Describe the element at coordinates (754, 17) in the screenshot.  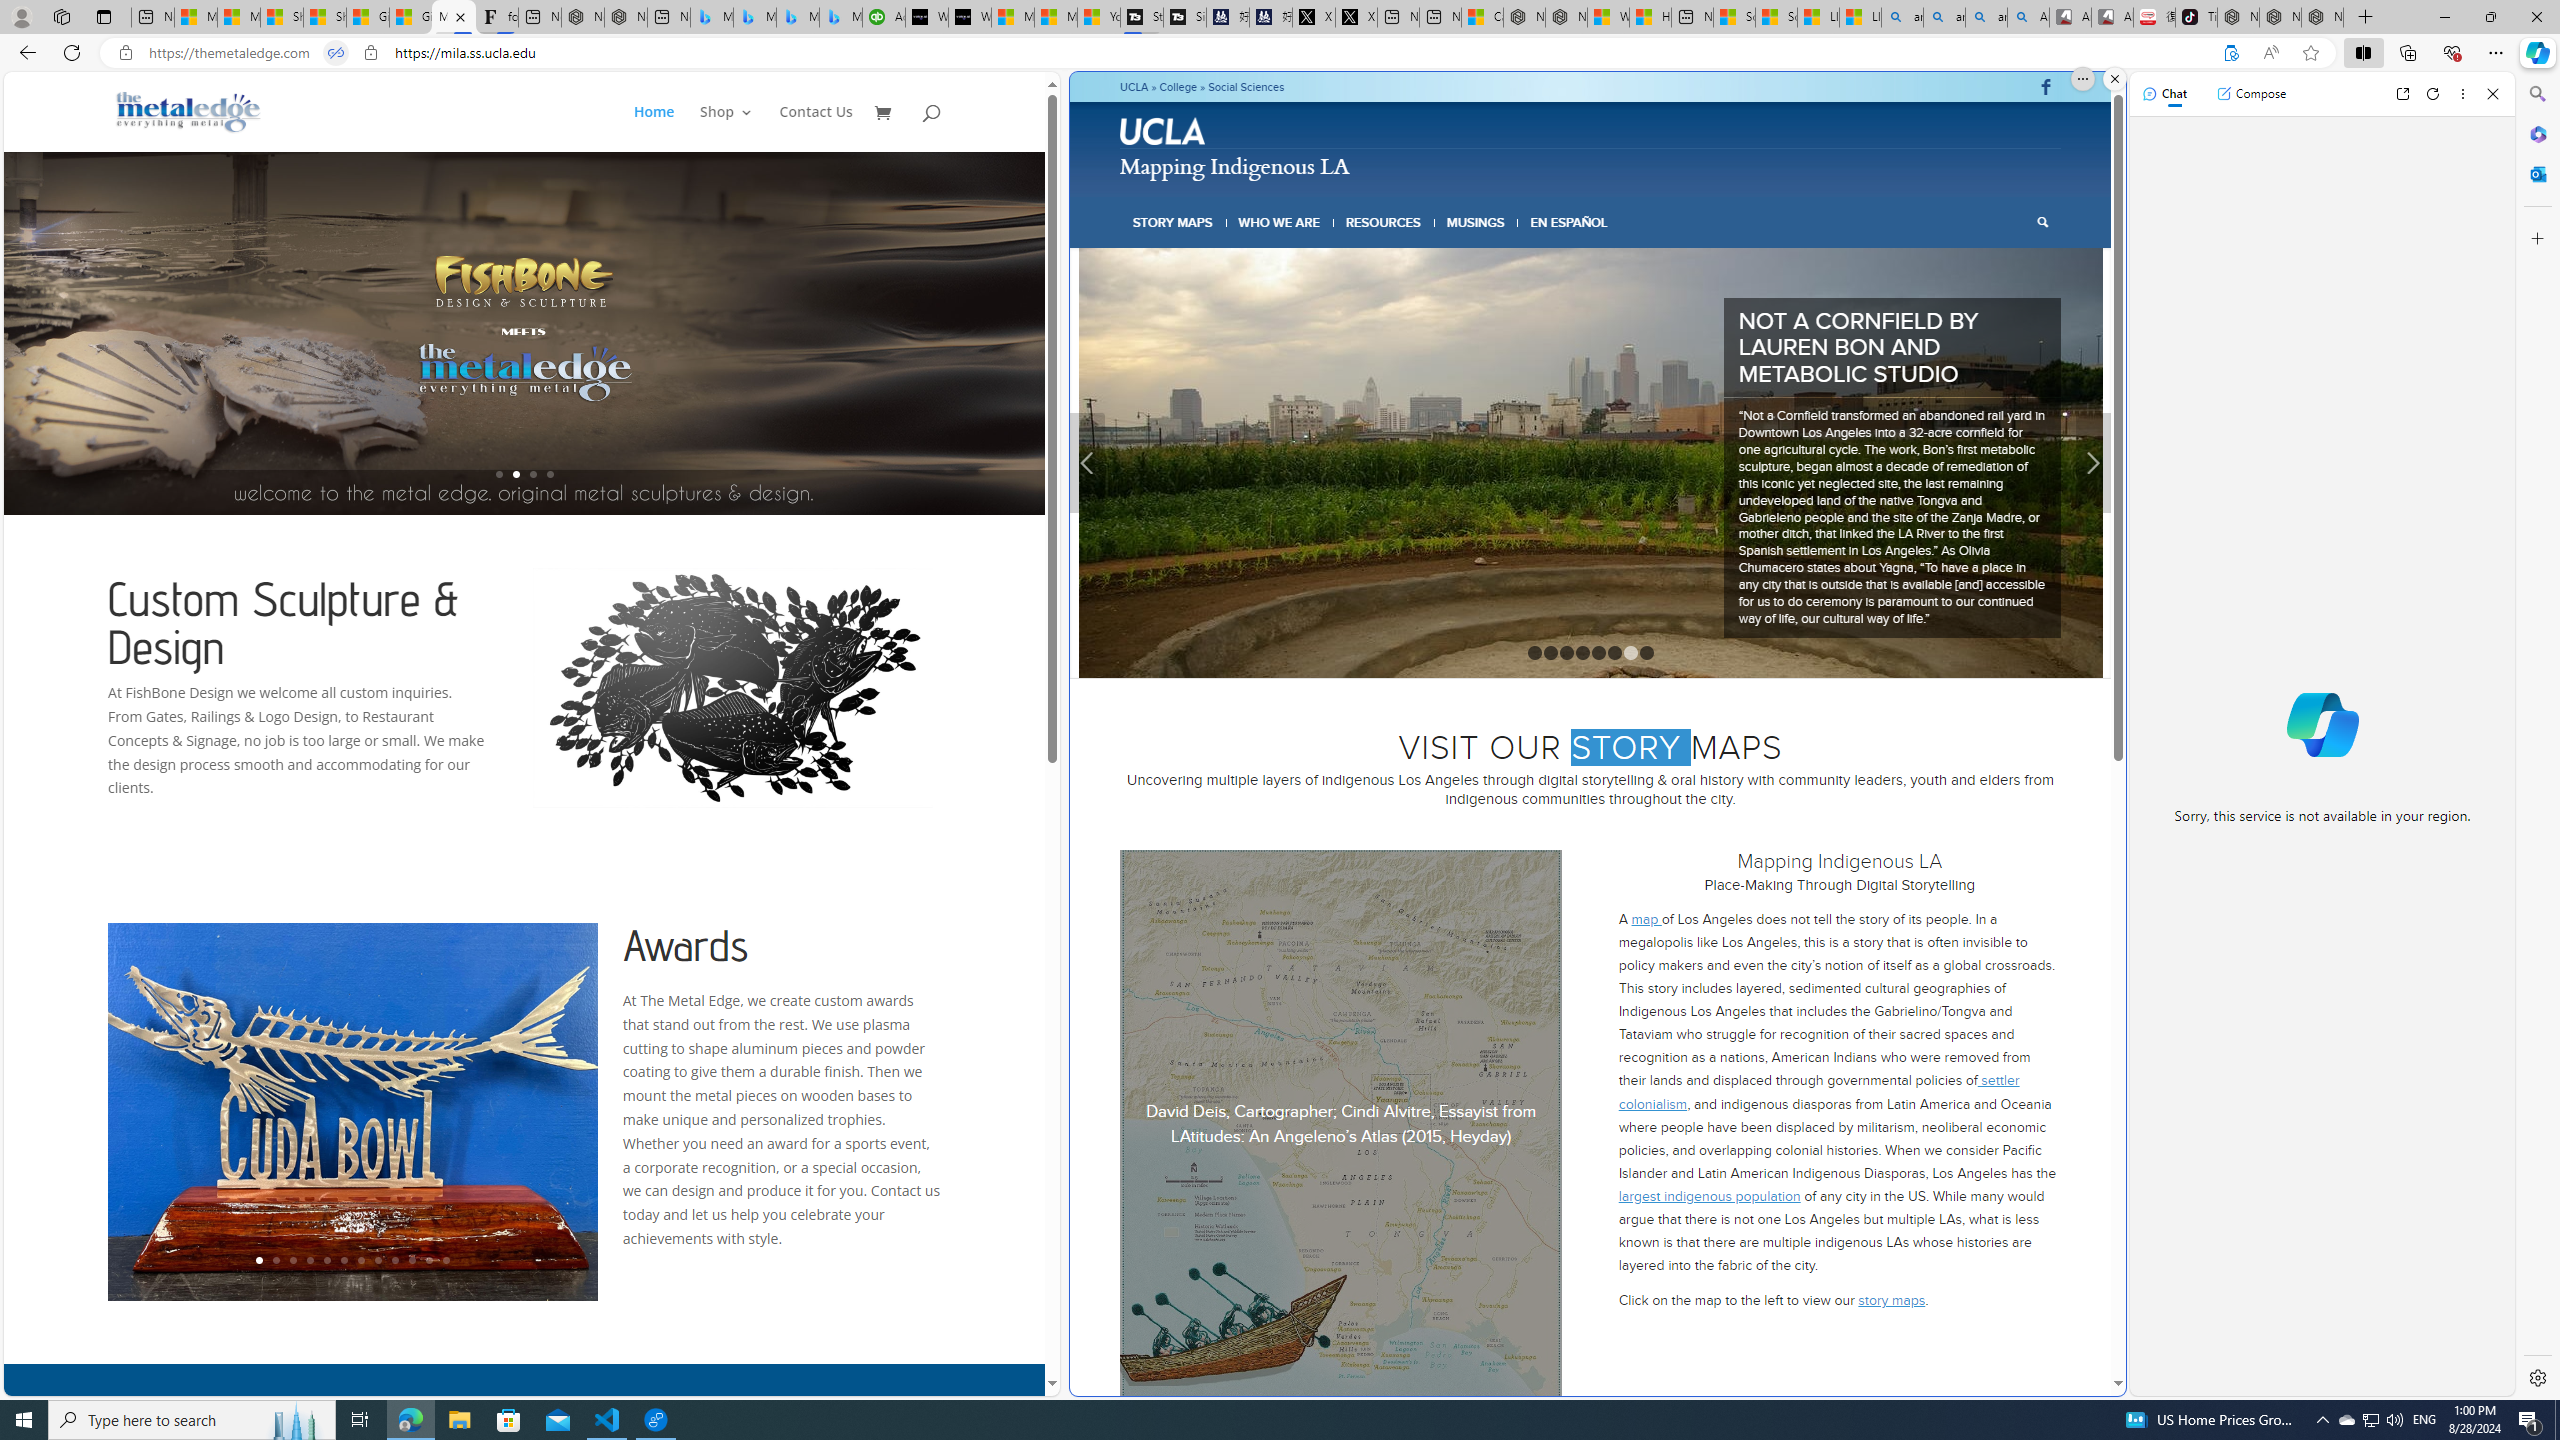
I see `Microsoft Bing Travel - Stays in Bangkok, Bangkok, Thailand` at that location.